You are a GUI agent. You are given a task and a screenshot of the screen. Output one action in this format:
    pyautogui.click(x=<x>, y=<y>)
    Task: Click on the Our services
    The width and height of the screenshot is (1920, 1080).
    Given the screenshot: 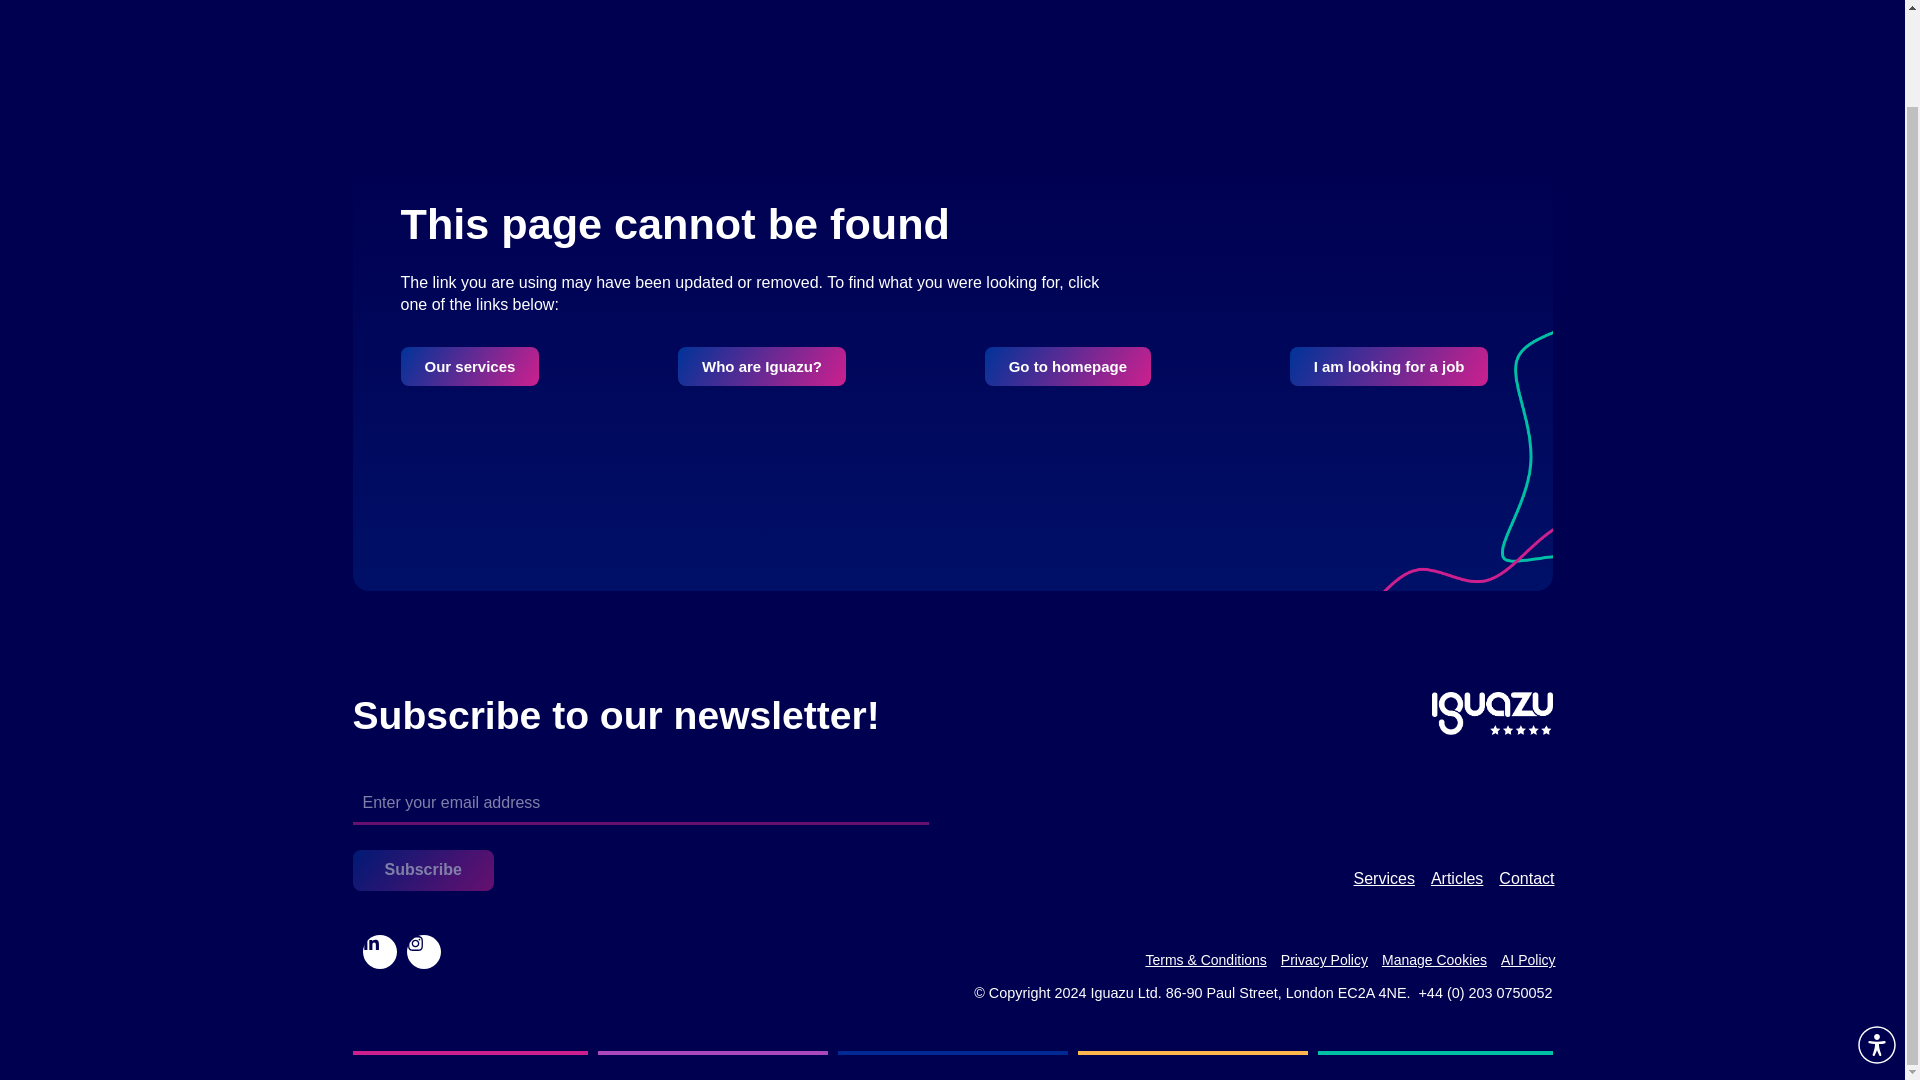 What is the action you would take?
    pyautogui.click(x=469, y=366)
    